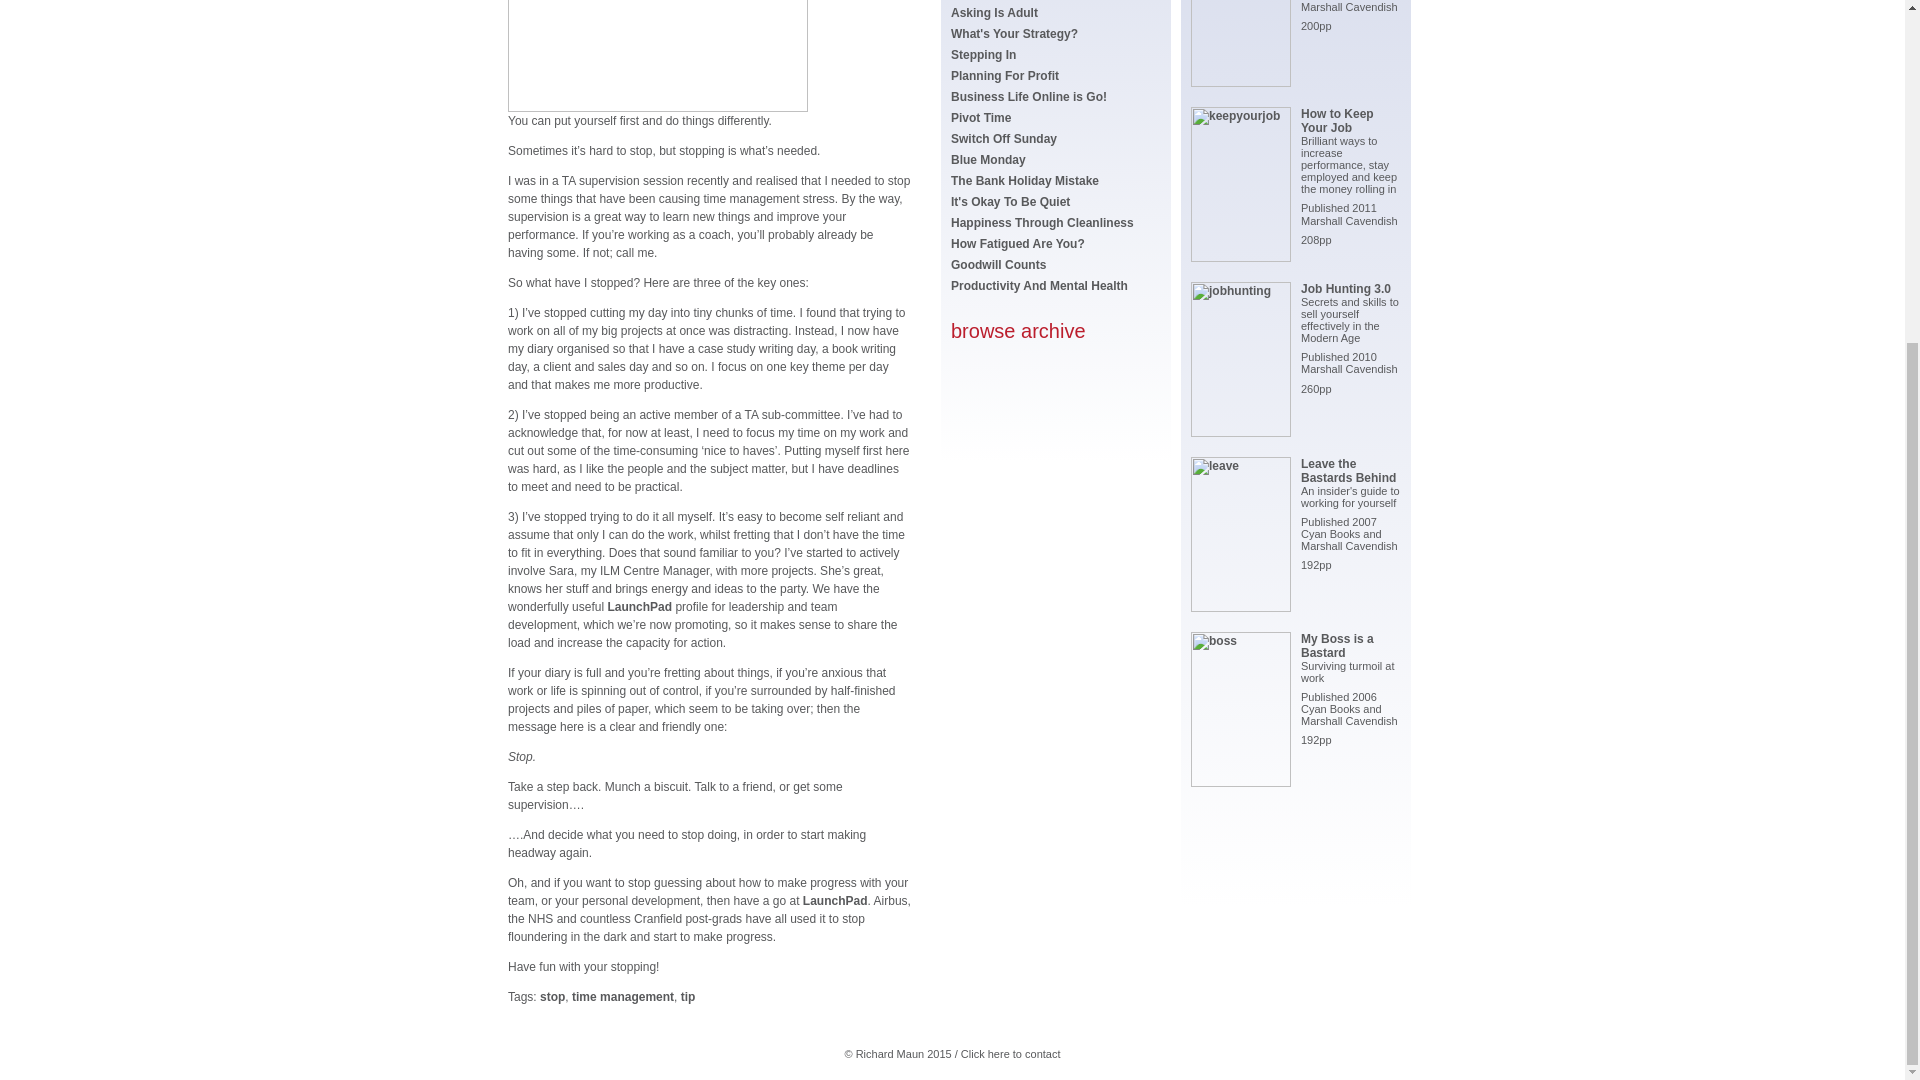  I want to click on Stepping In, so click(982, 54).